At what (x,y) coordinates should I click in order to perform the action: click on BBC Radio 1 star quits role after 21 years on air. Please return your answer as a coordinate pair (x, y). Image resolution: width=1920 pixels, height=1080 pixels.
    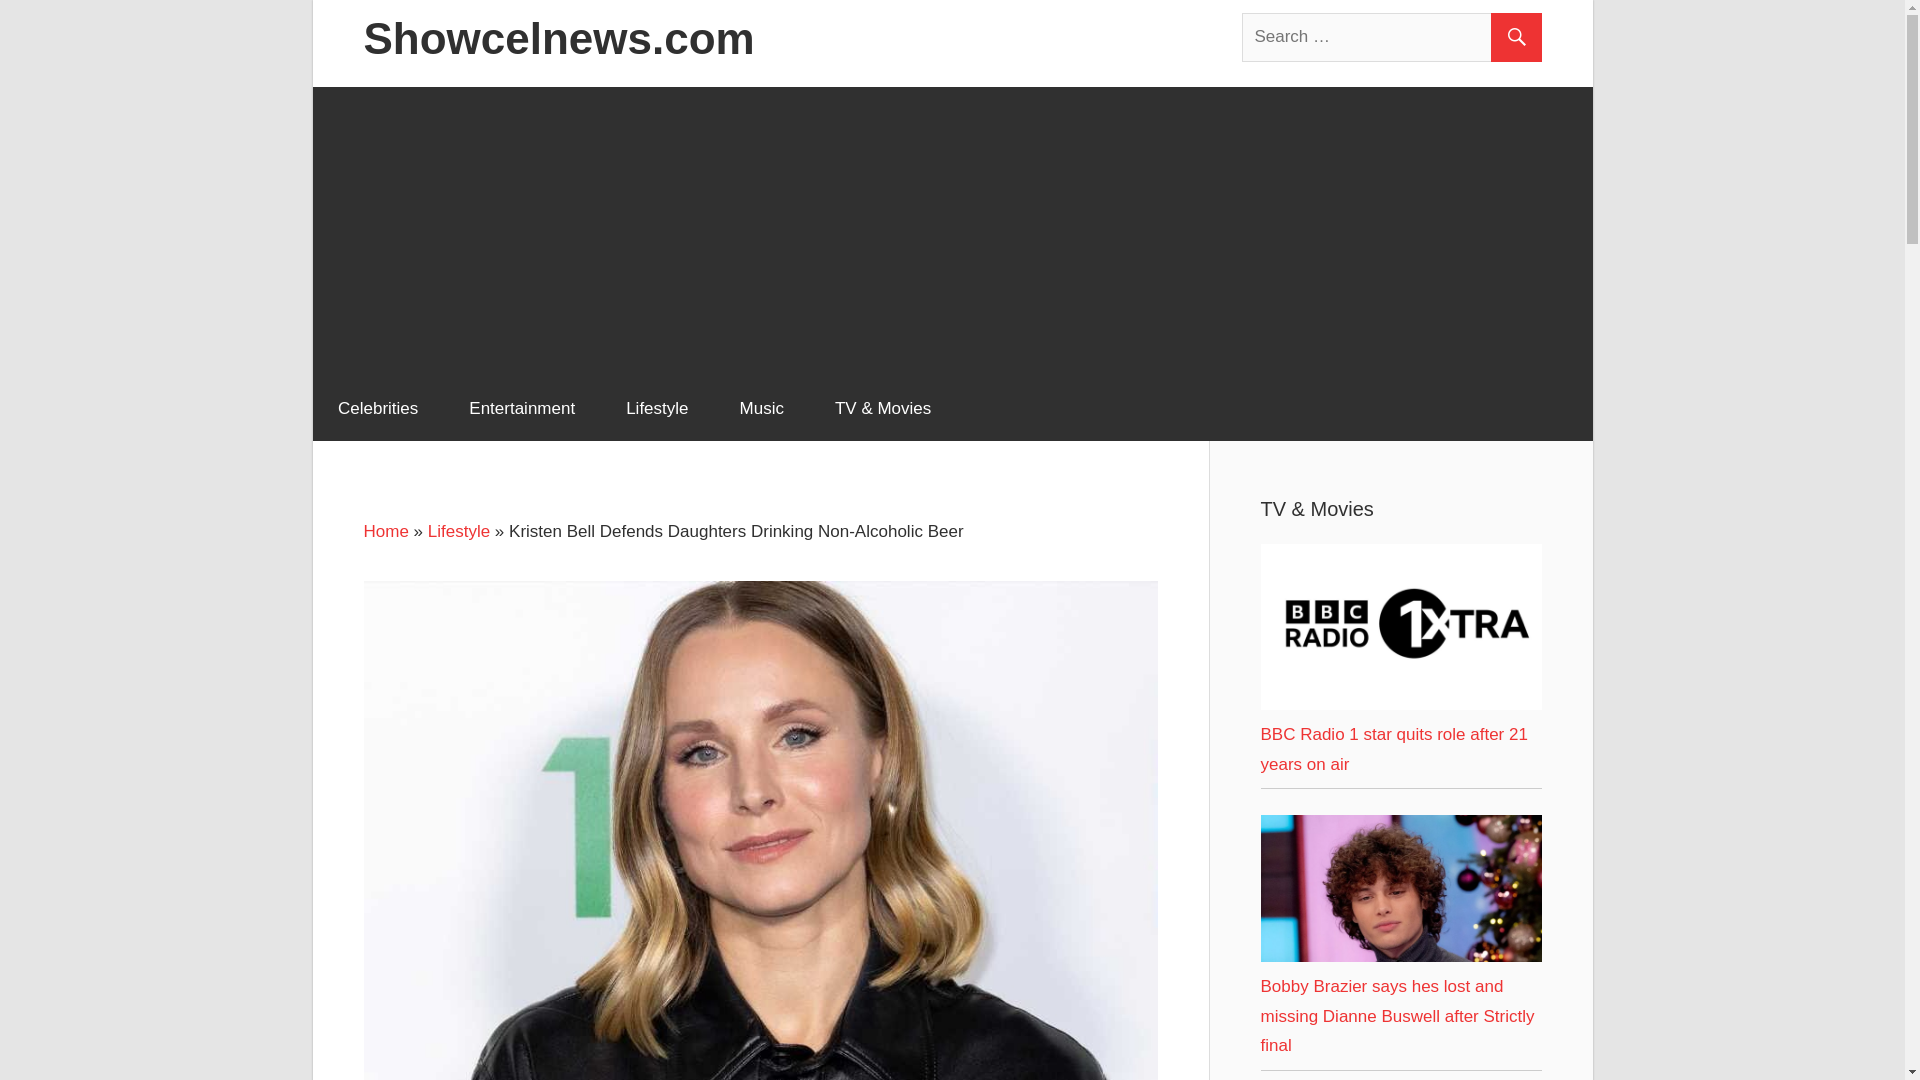
    Looking at the image, I should click on (1400, 627).